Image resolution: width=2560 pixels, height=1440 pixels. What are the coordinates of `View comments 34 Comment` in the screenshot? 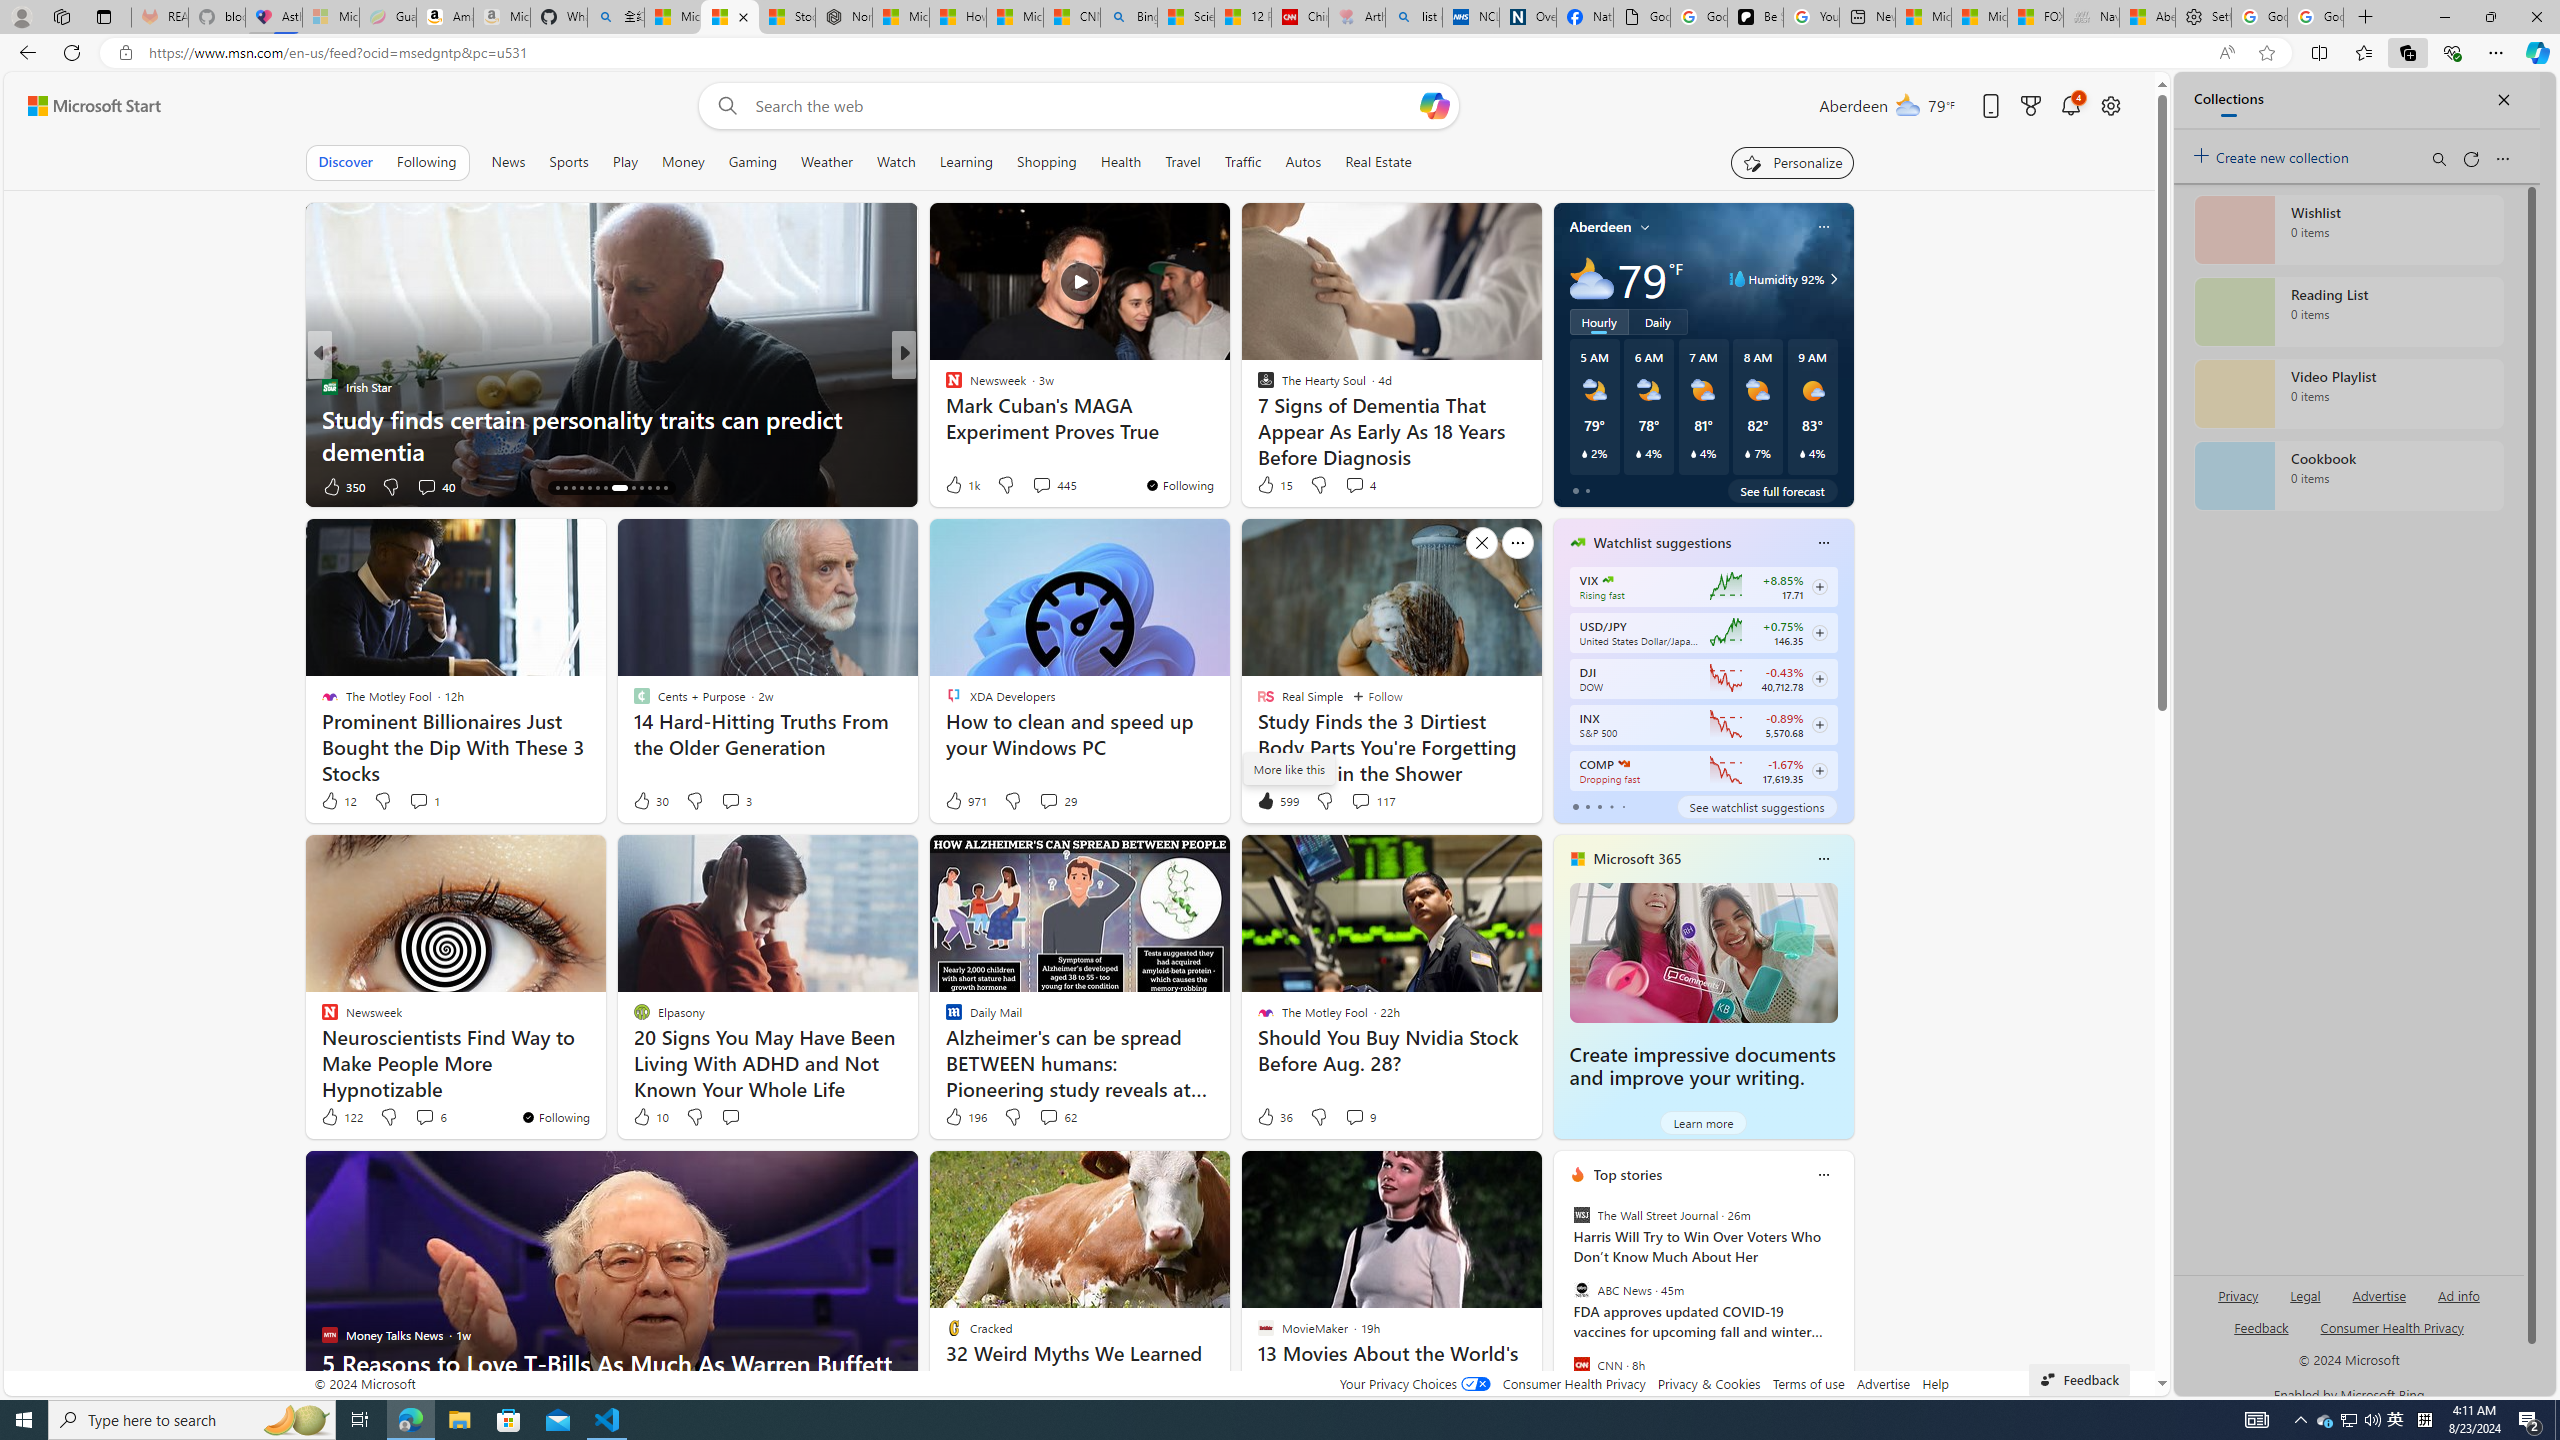 It's located at (1045, 486).